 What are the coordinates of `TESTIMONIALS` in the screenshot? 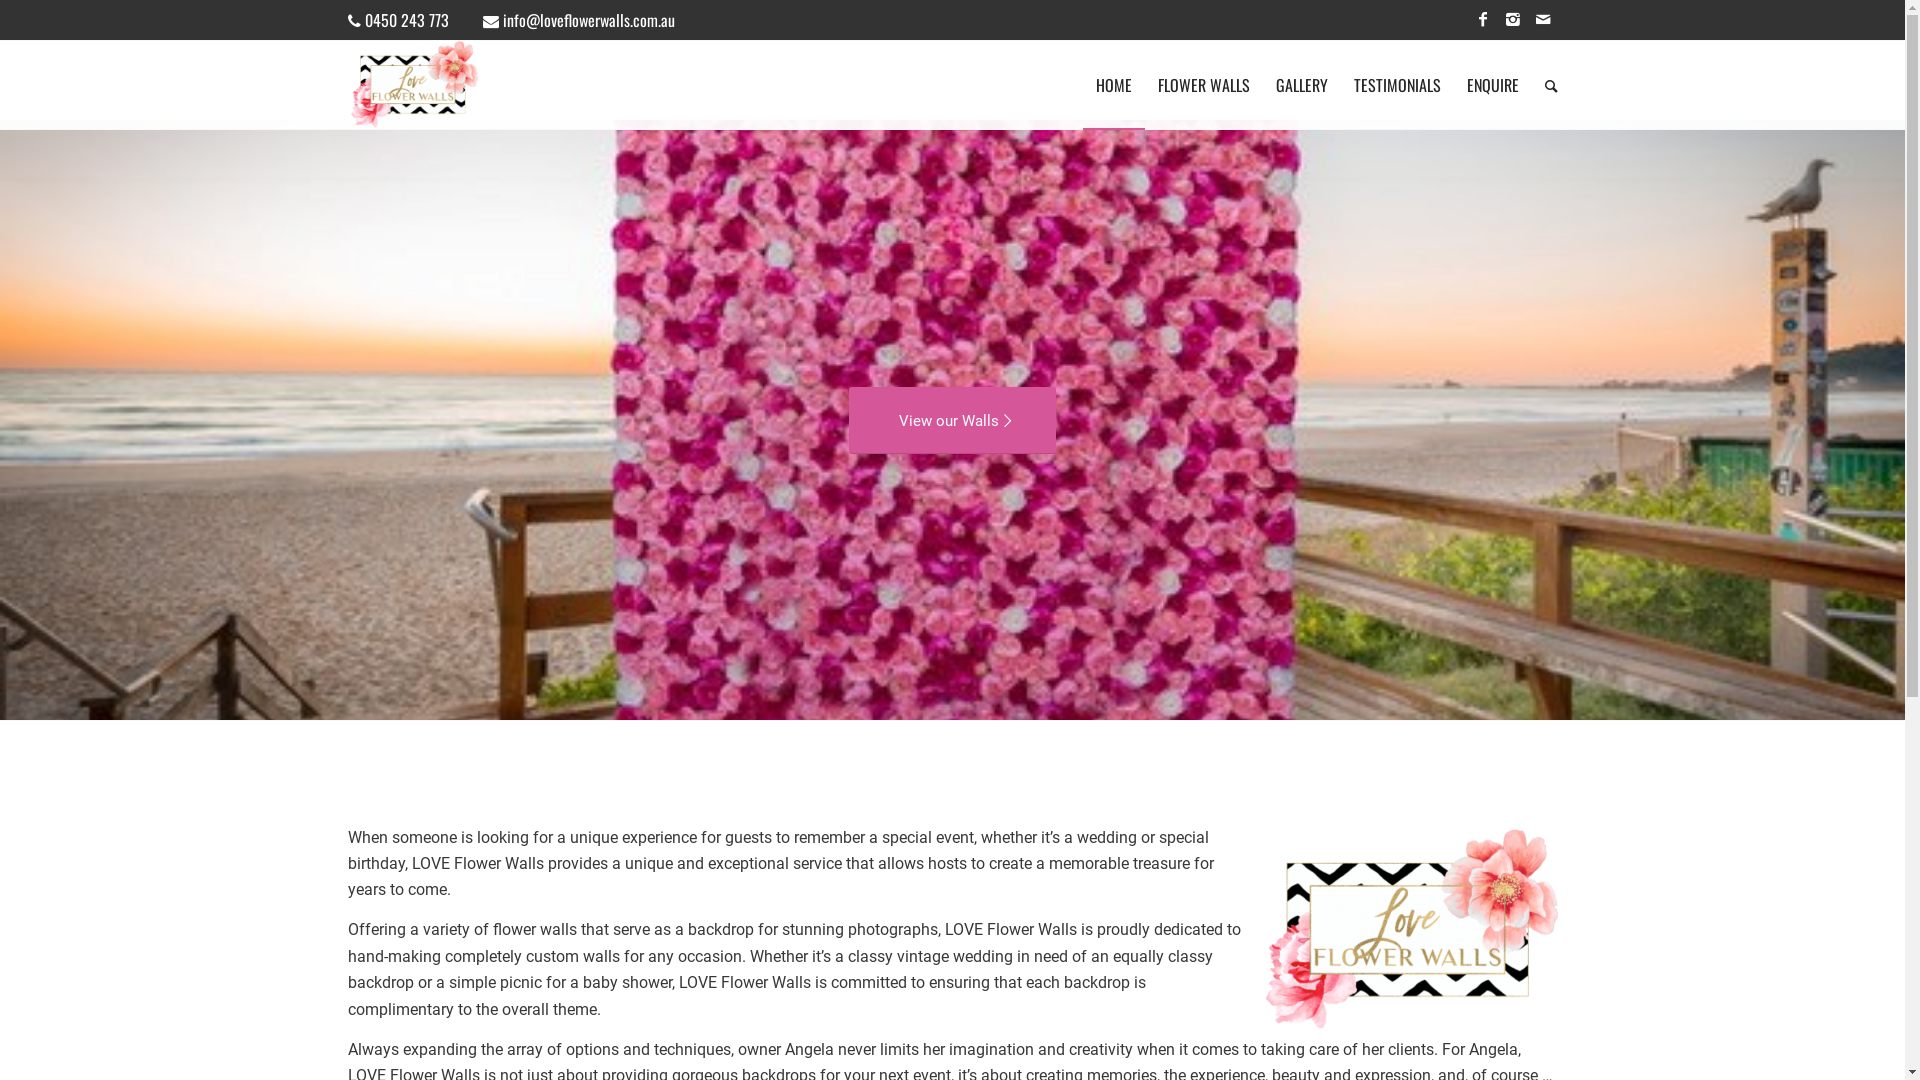 It's located at (1396, 85).